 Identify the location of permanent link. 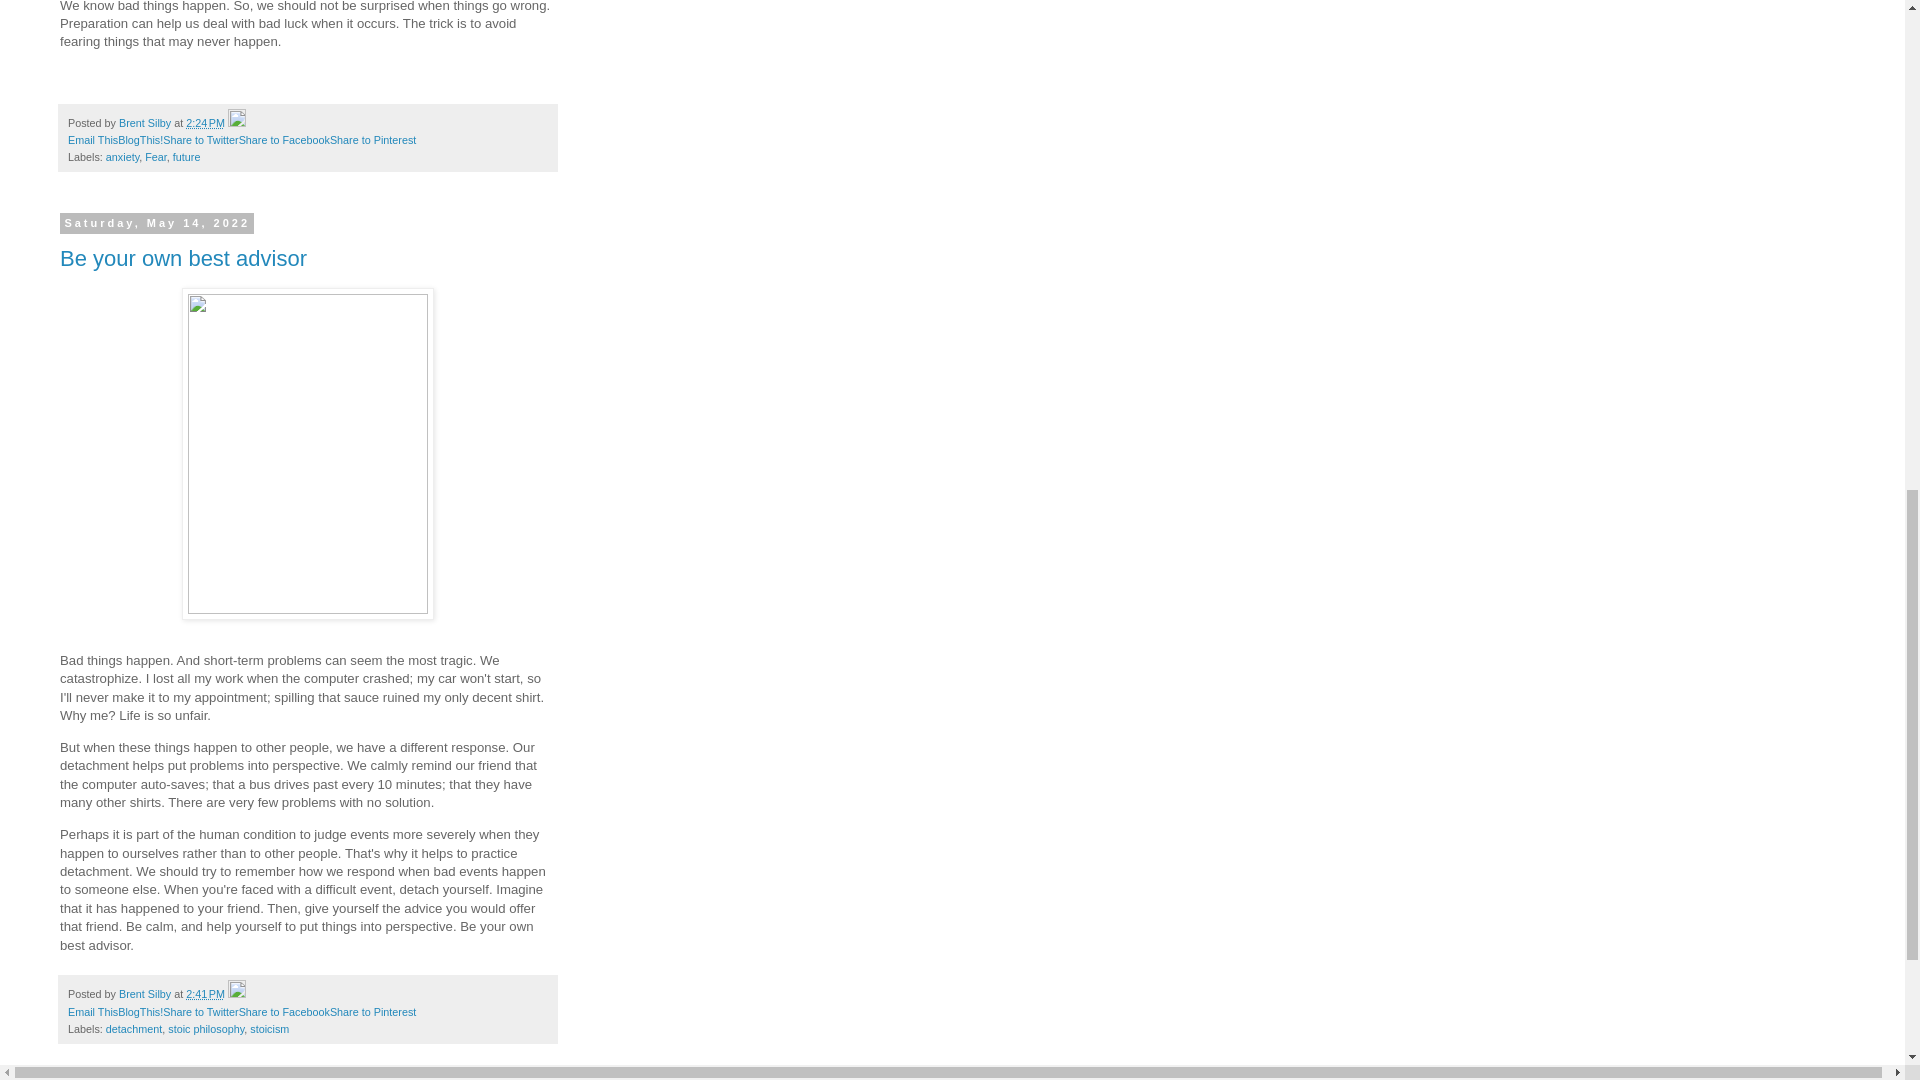
(205, 994).